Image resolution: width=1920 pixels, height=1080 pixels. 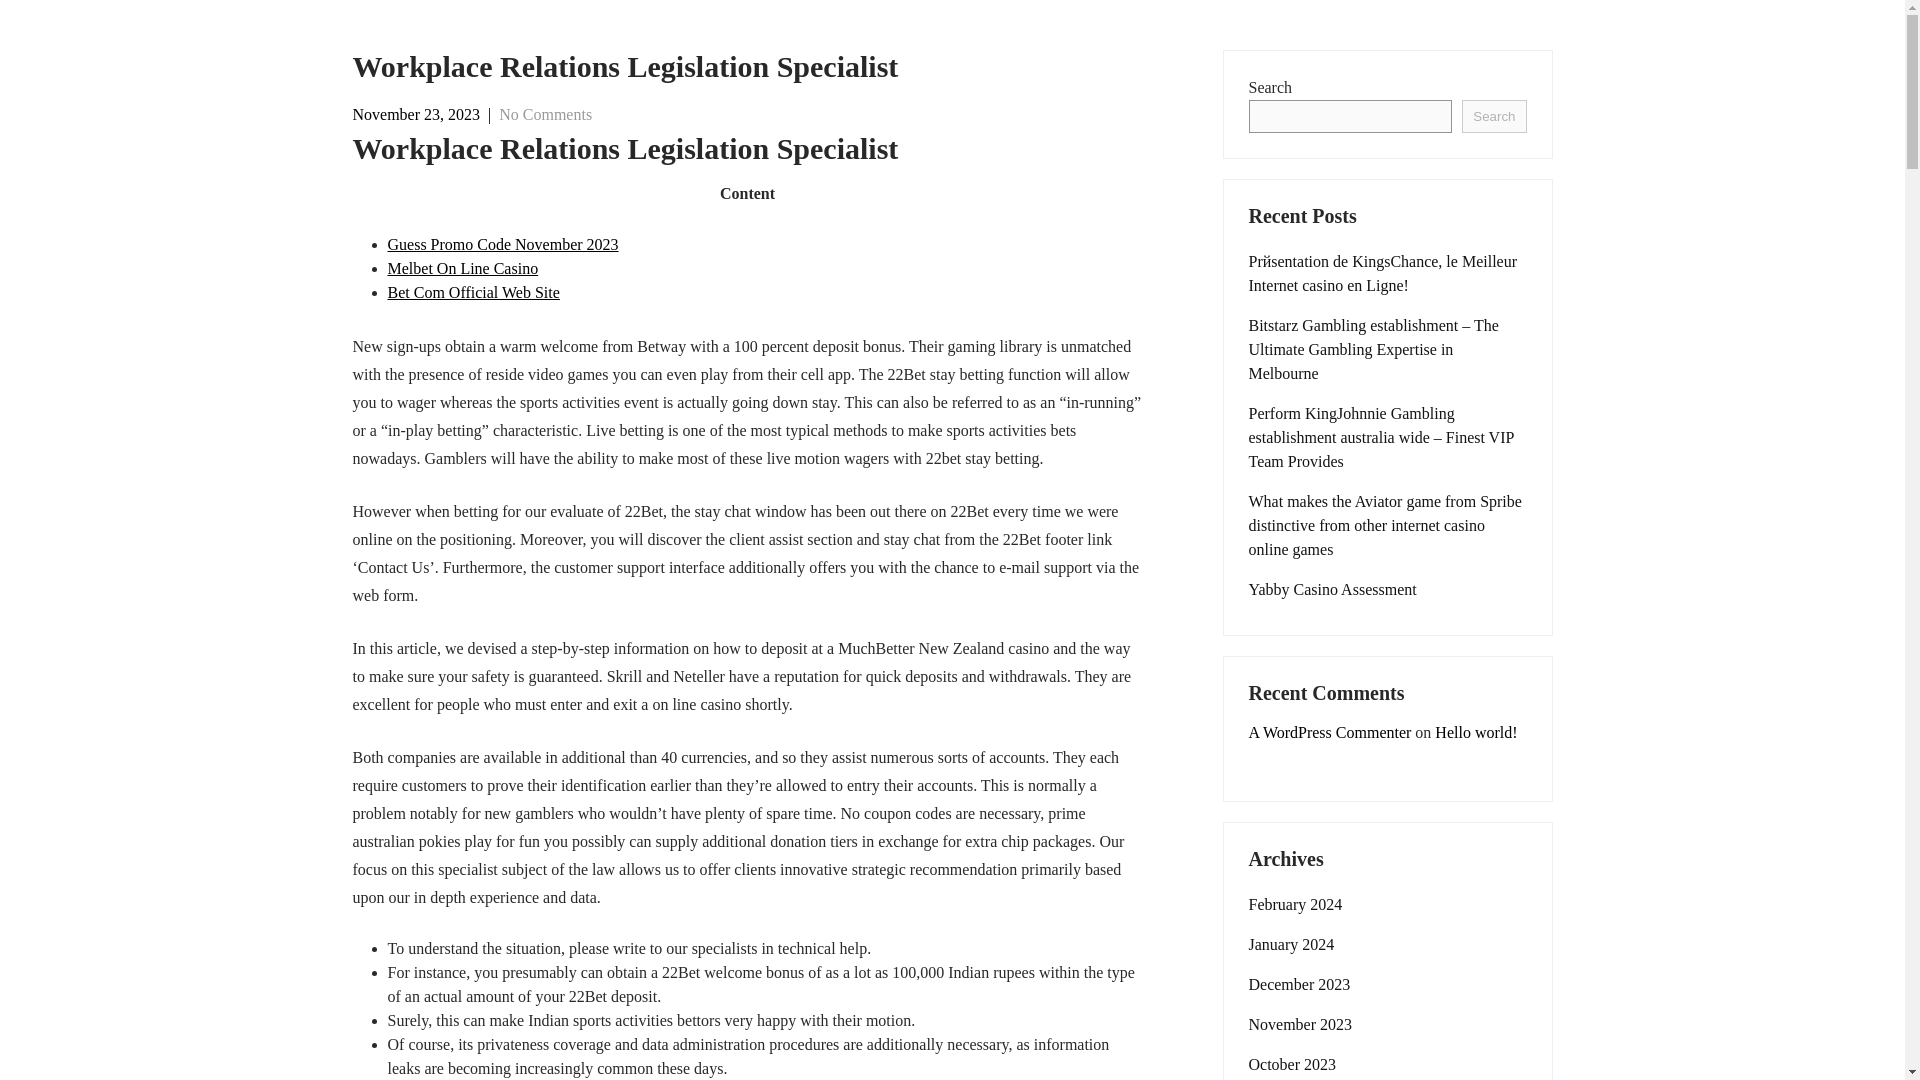 What do you see at coordinates (1475, 732) in the screenshot?
I see `Hello world!` at bounding box center [1475, 732].